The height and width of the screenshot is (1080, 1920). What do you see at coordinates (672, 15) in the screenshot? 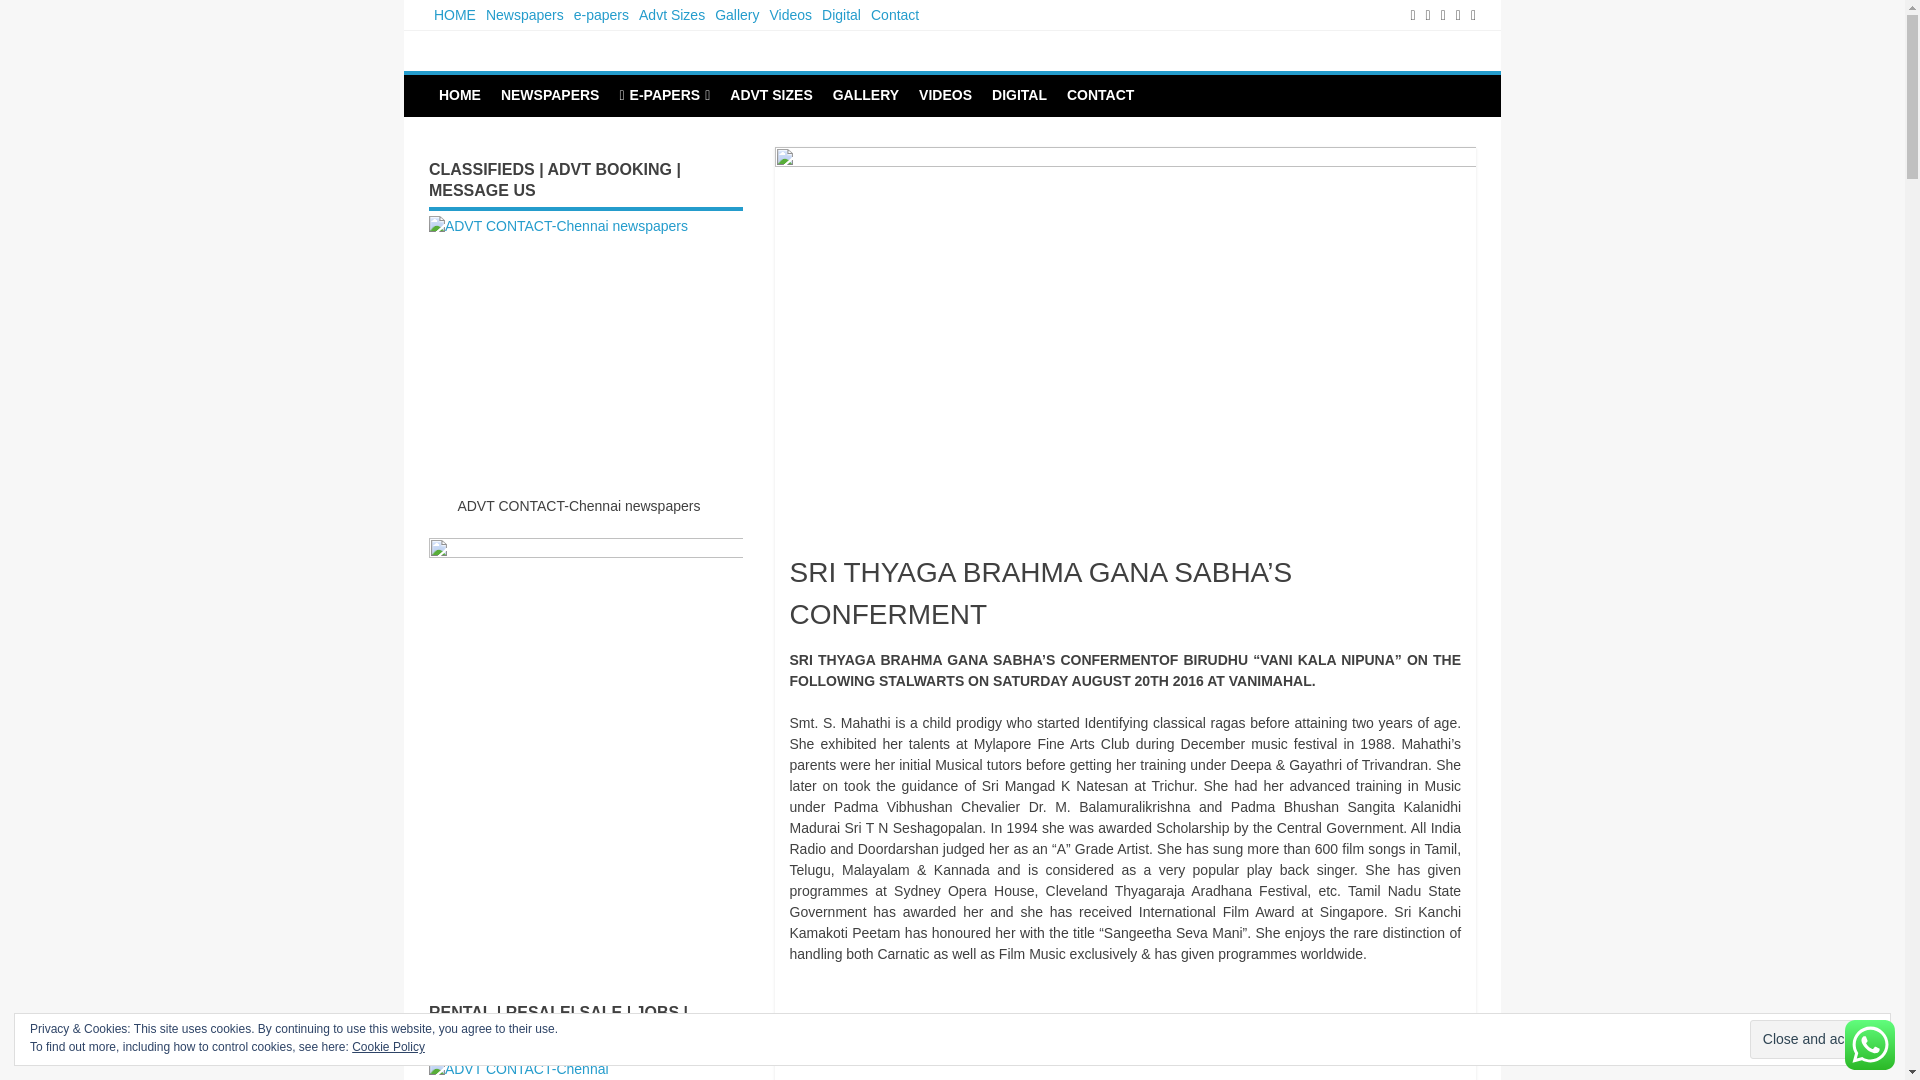
I see `Advt Sizes` at bounding box center [672, 15].